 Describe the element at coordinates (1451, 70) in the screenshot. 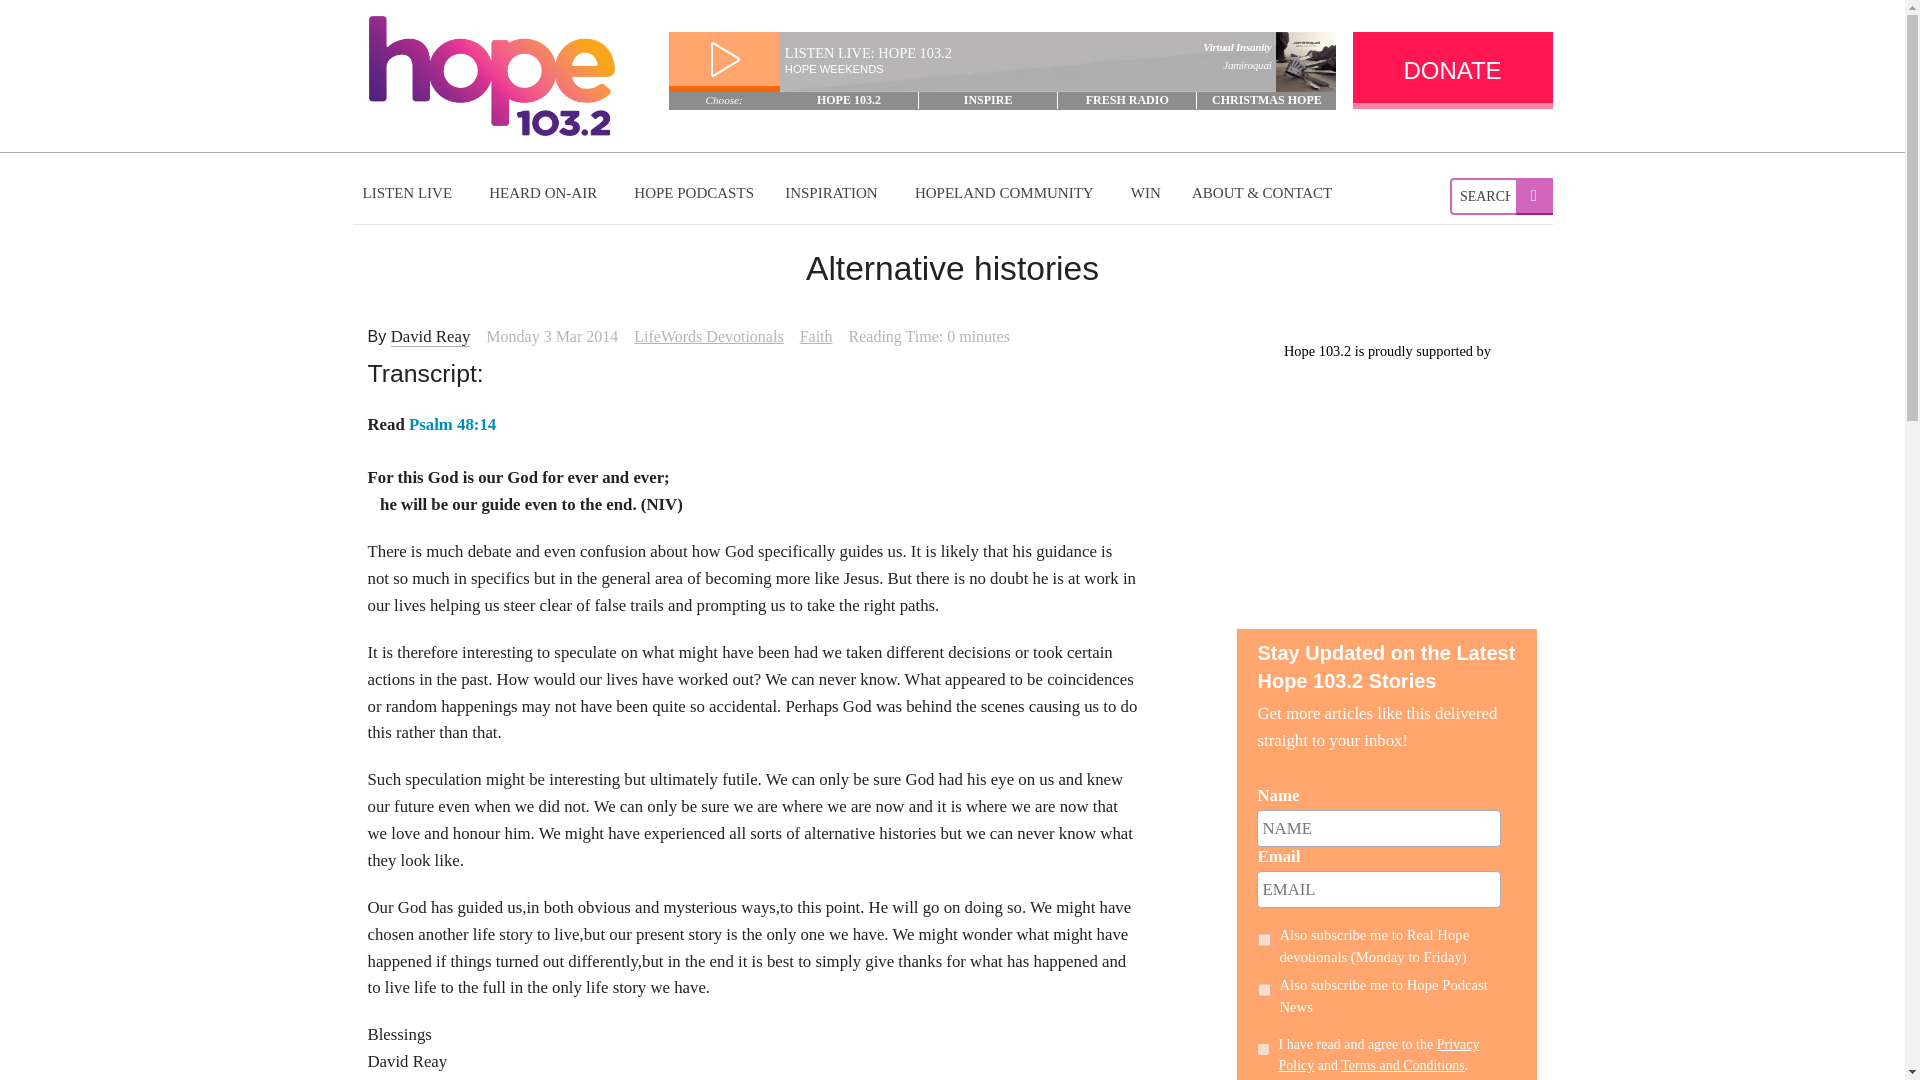

I see `DONATE` at that location.